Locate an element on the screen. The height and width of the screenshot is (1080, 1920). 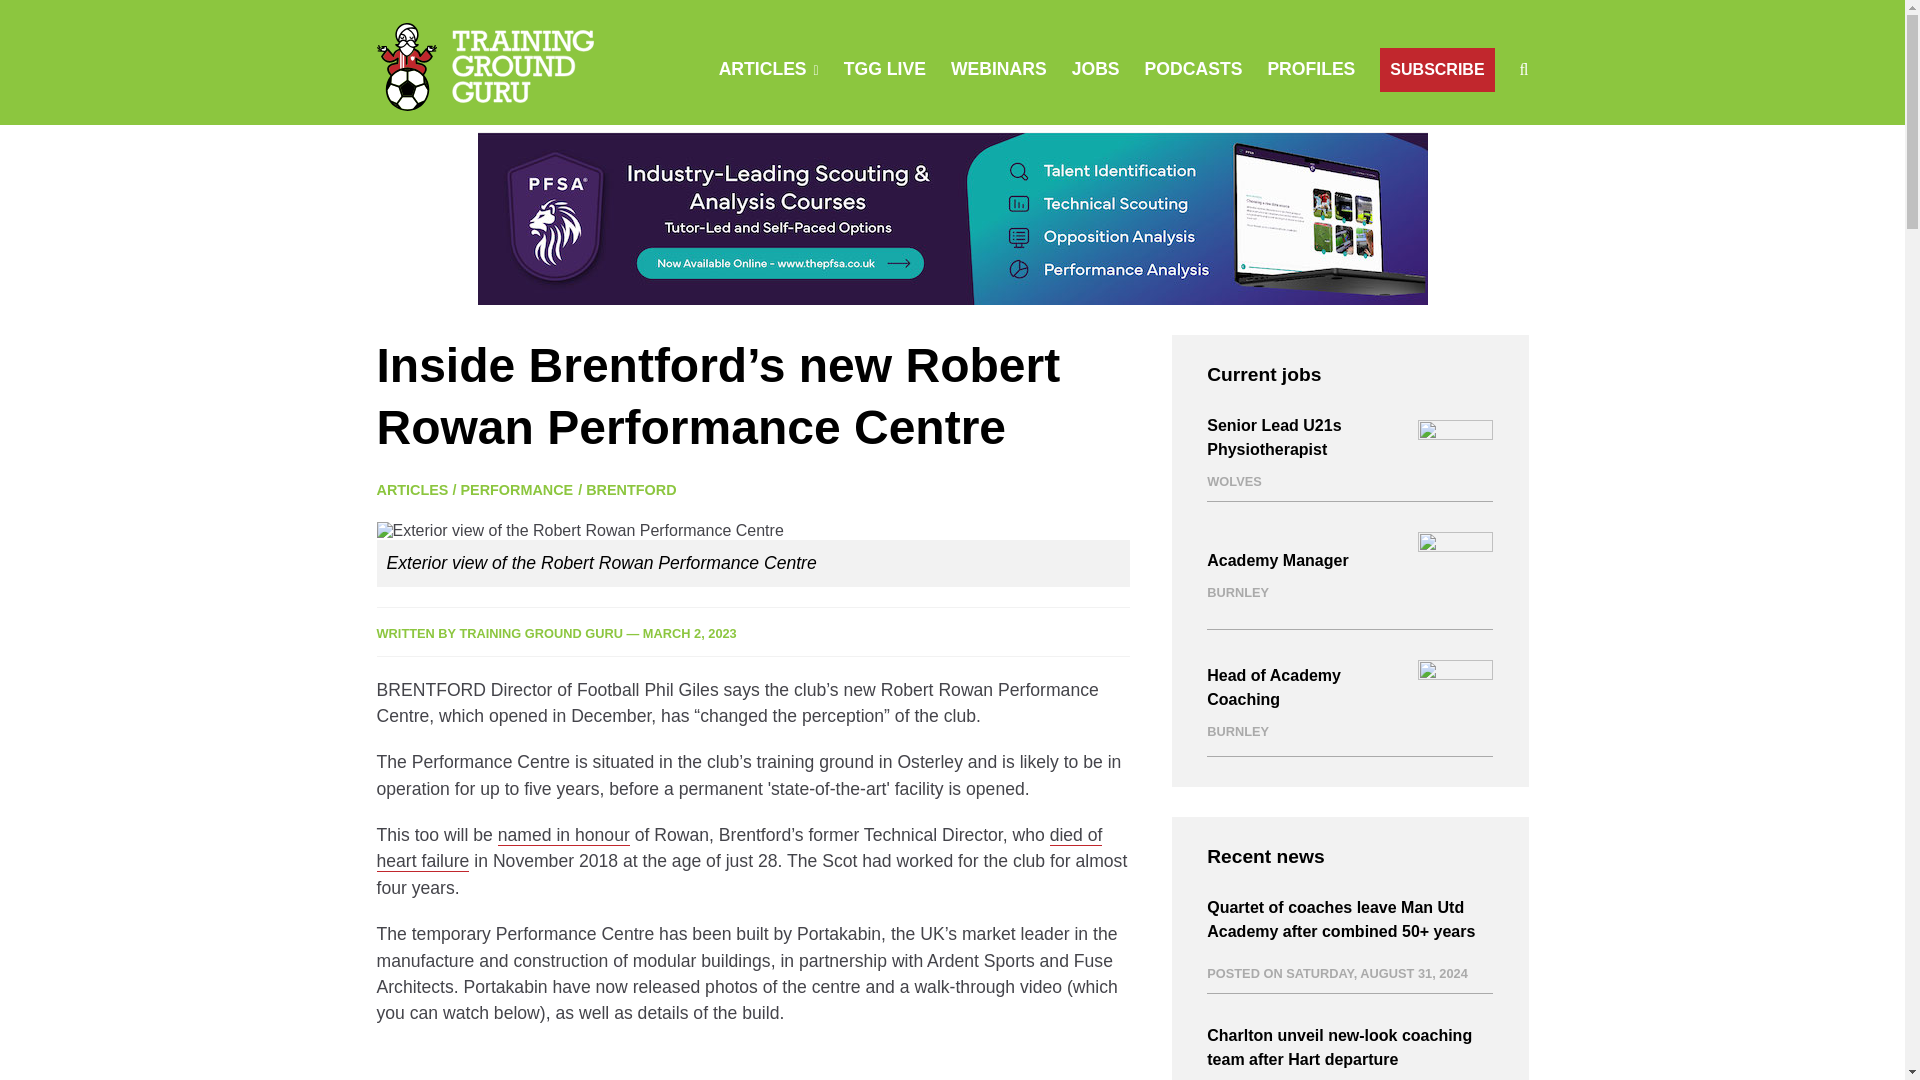
Podcasts is located at coordinates (1193, 68).